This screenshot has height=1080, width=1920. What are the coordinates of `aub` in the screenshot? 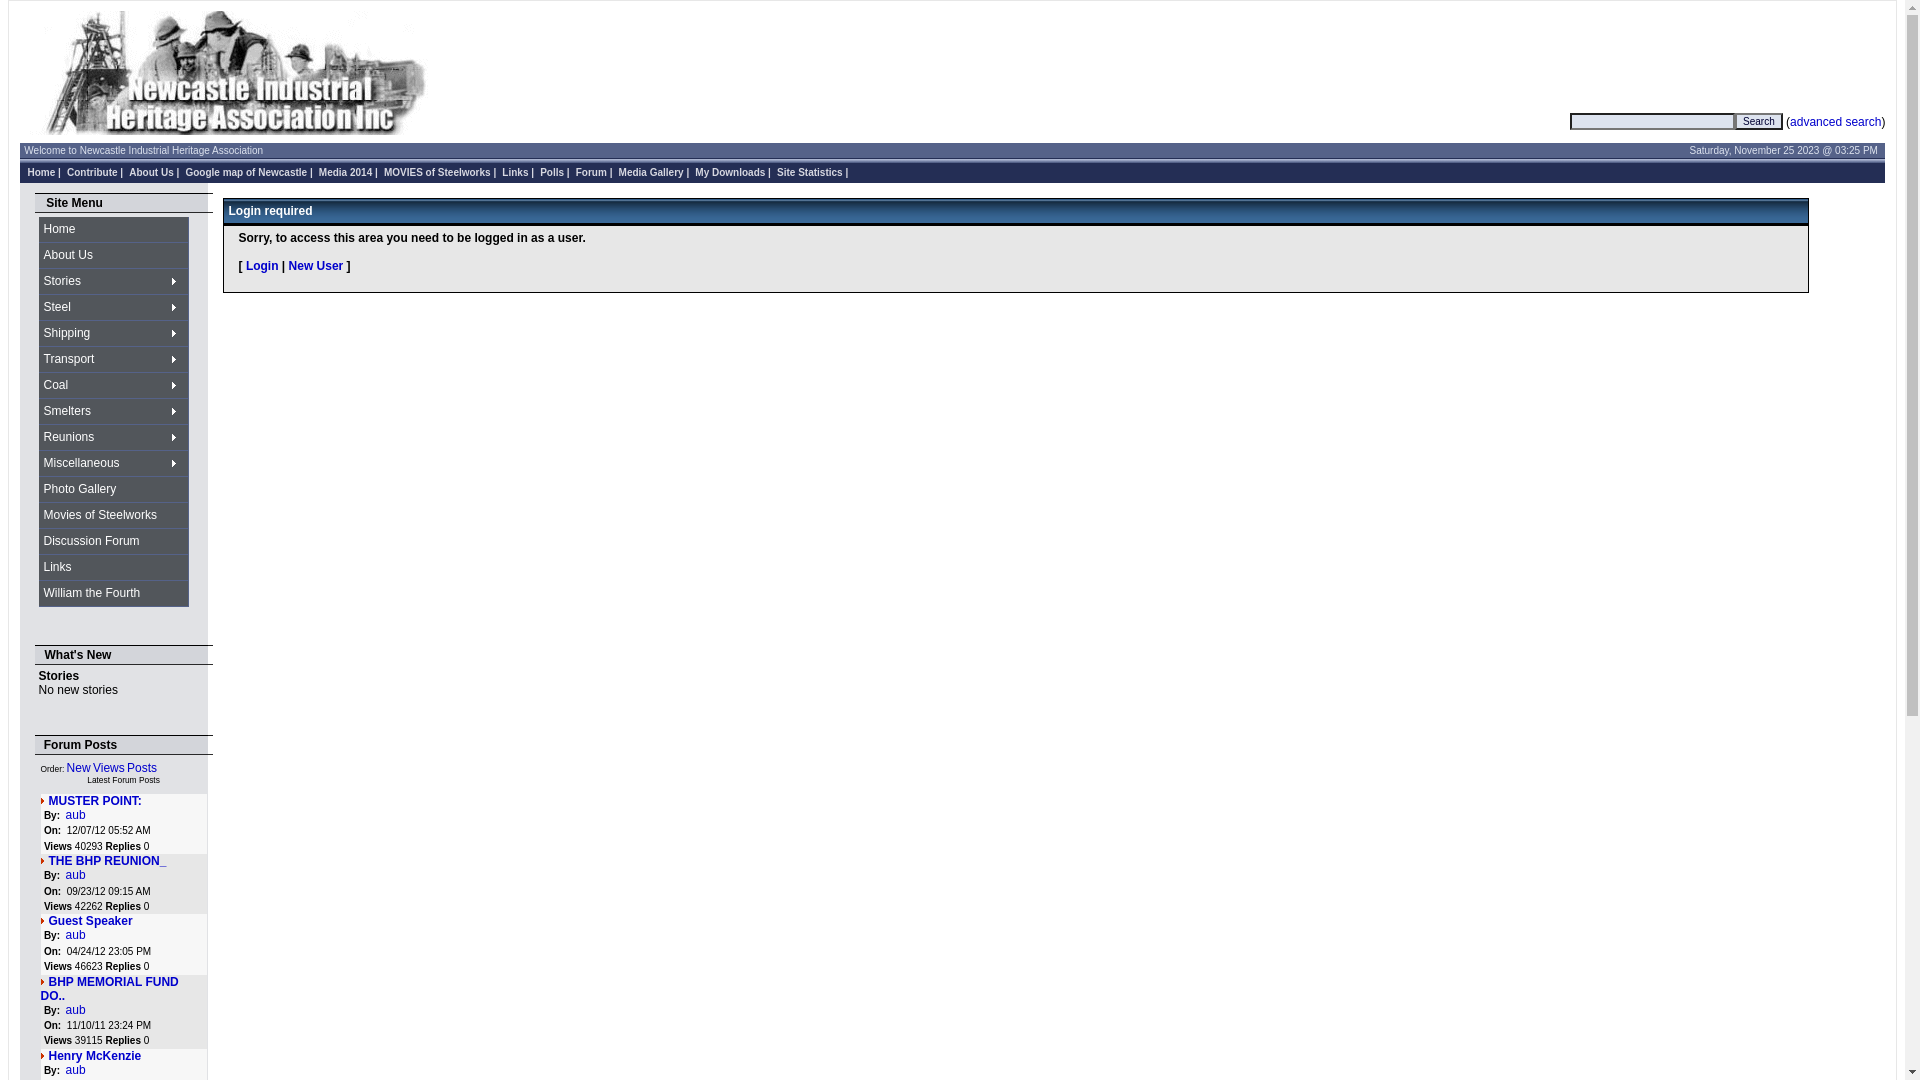 It's located at (76, 815).